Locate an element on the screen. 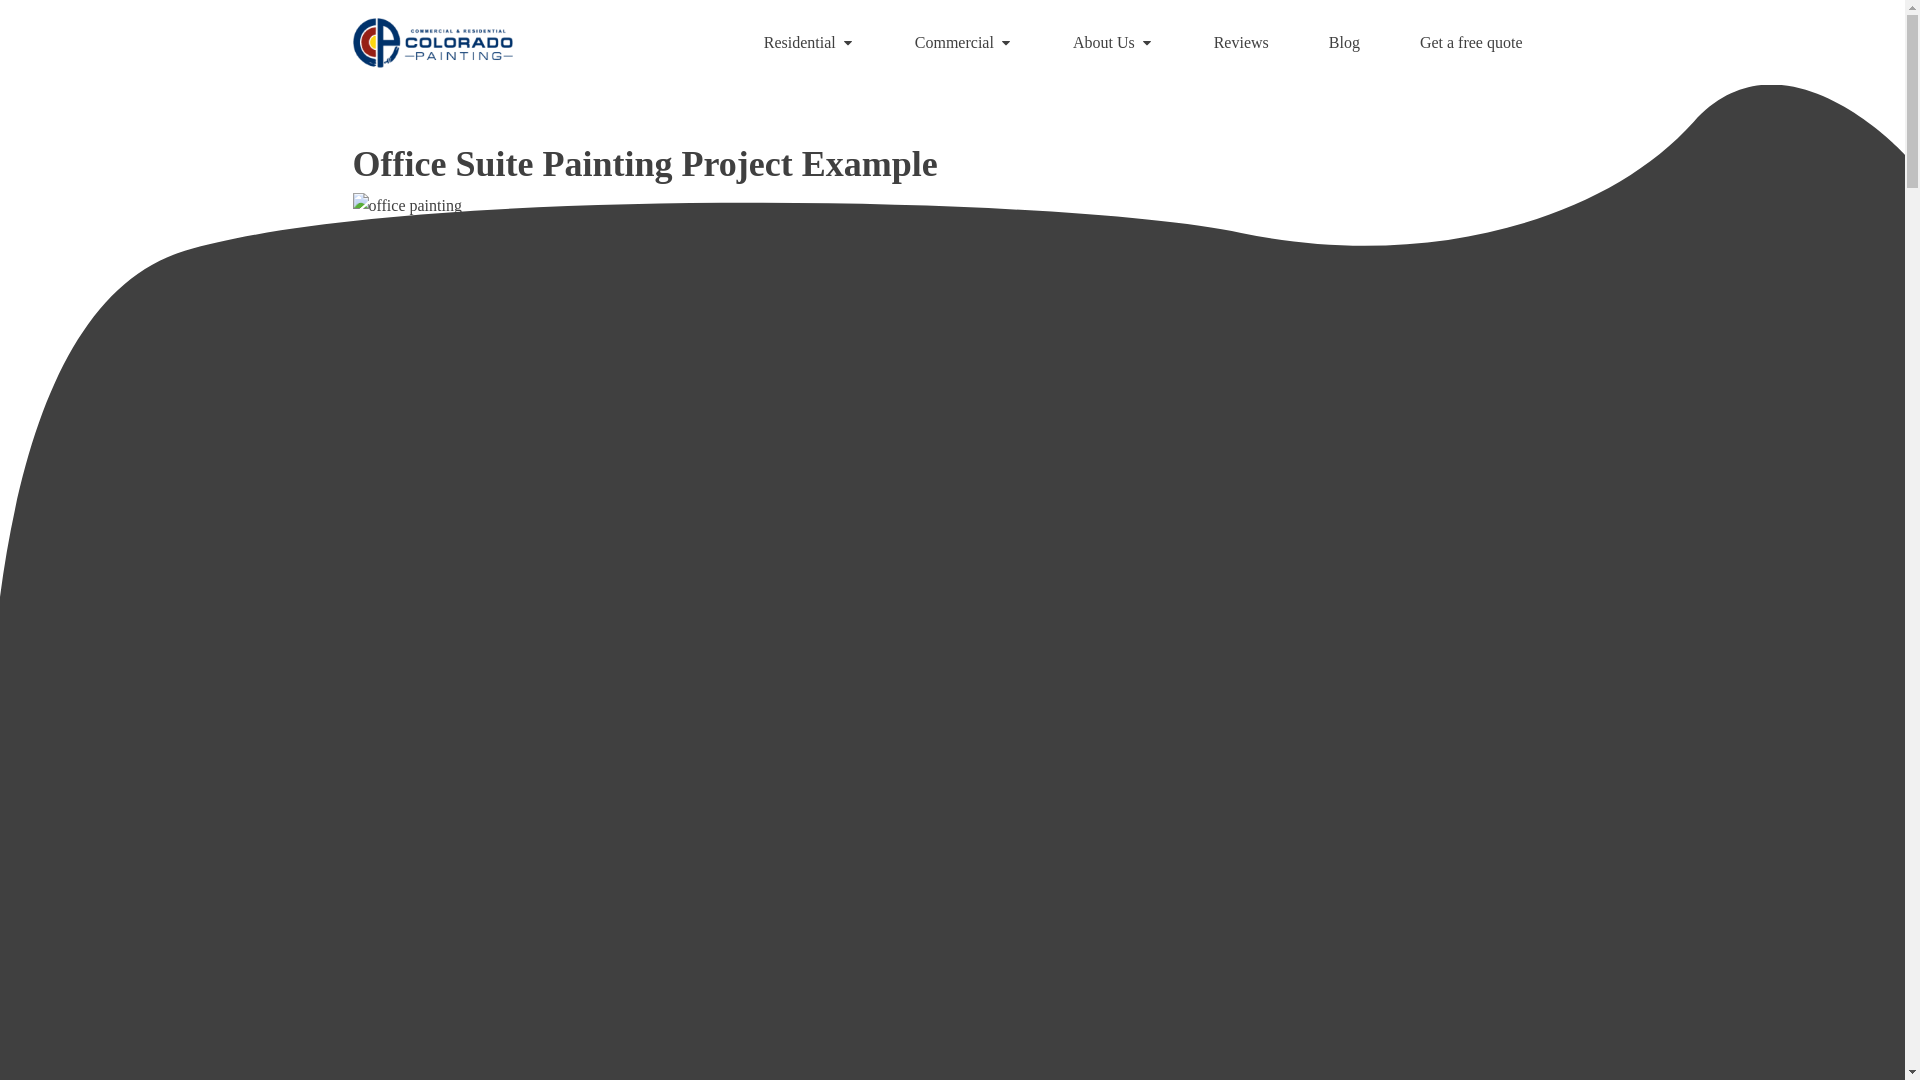 The width and height of the screenshot is (1920, 1080). Reviews is located at coordinates (1242, 43).